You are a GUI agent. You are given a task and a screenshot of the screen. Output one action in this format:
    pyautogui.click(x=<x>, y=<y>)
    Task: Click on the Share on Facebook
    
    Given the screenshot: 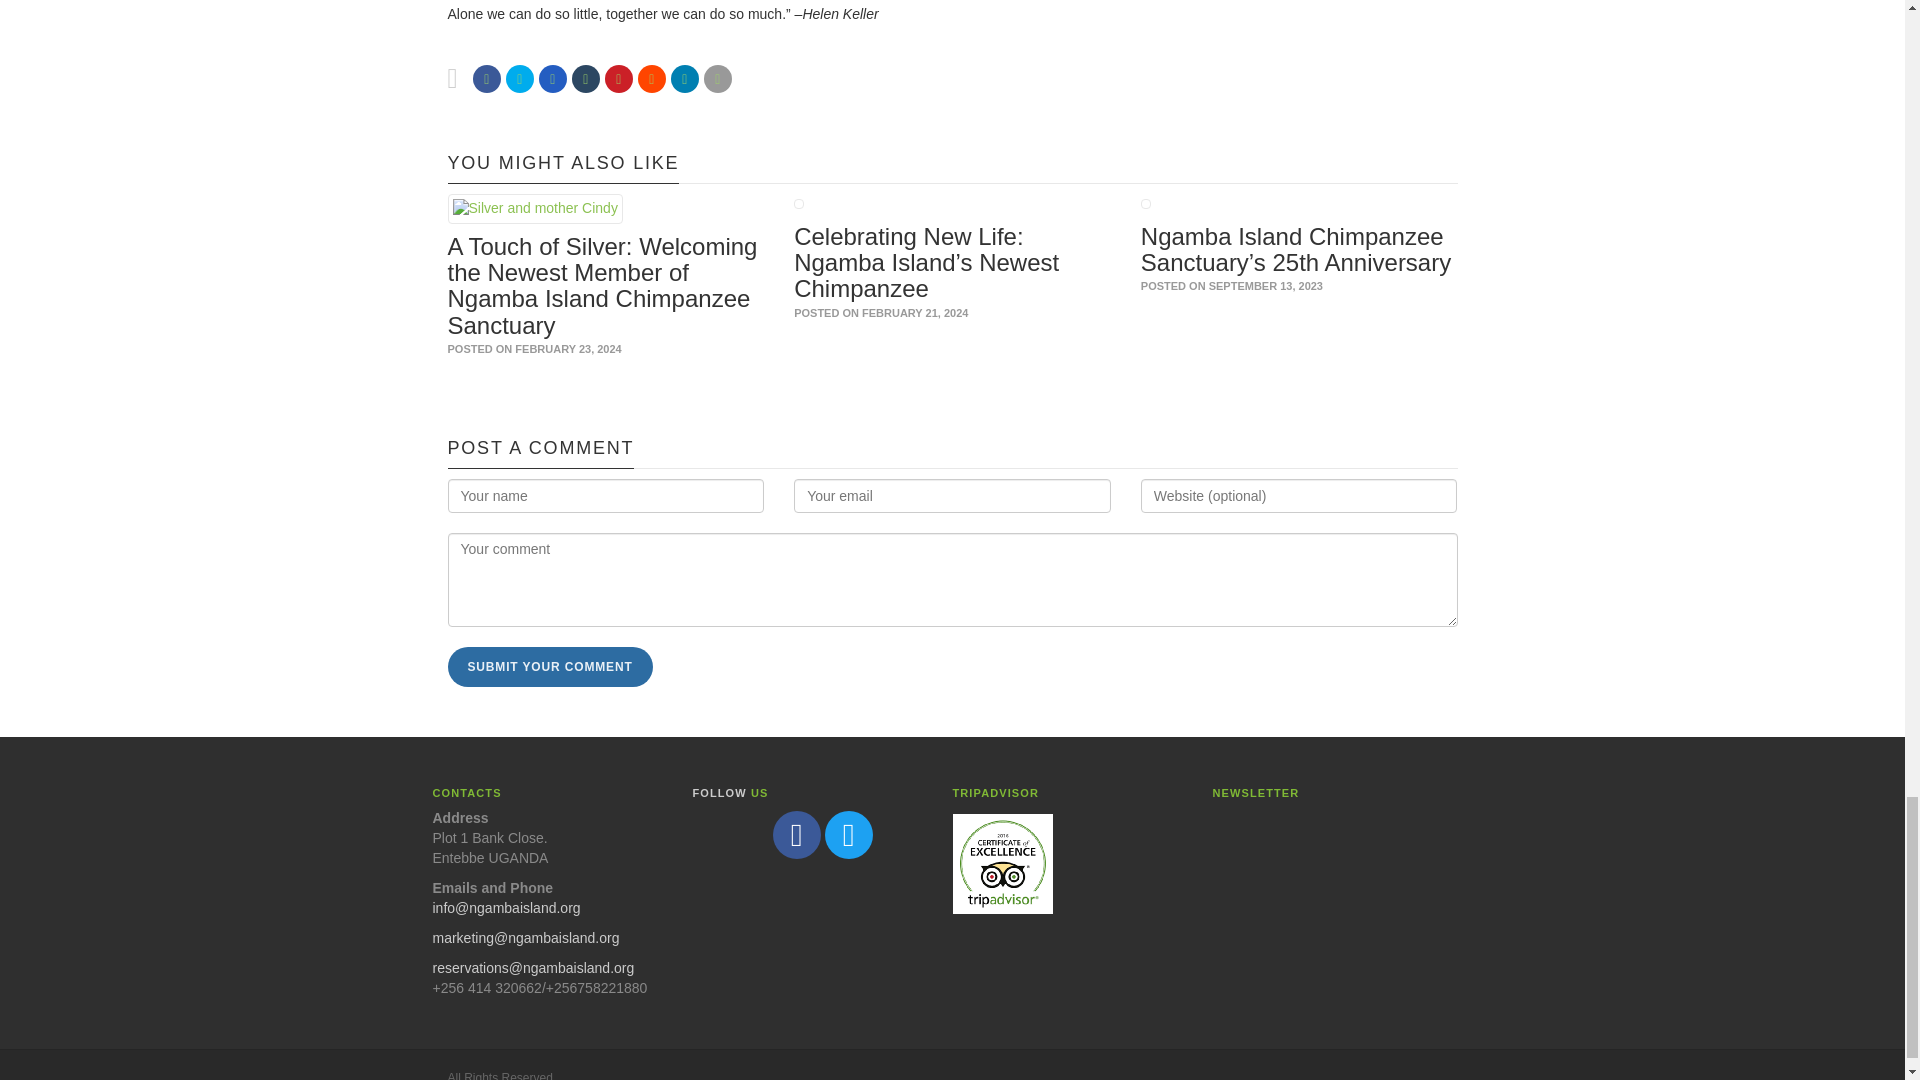 What is the action you would take?
    pyautogui.click(x=486, y=78)
    